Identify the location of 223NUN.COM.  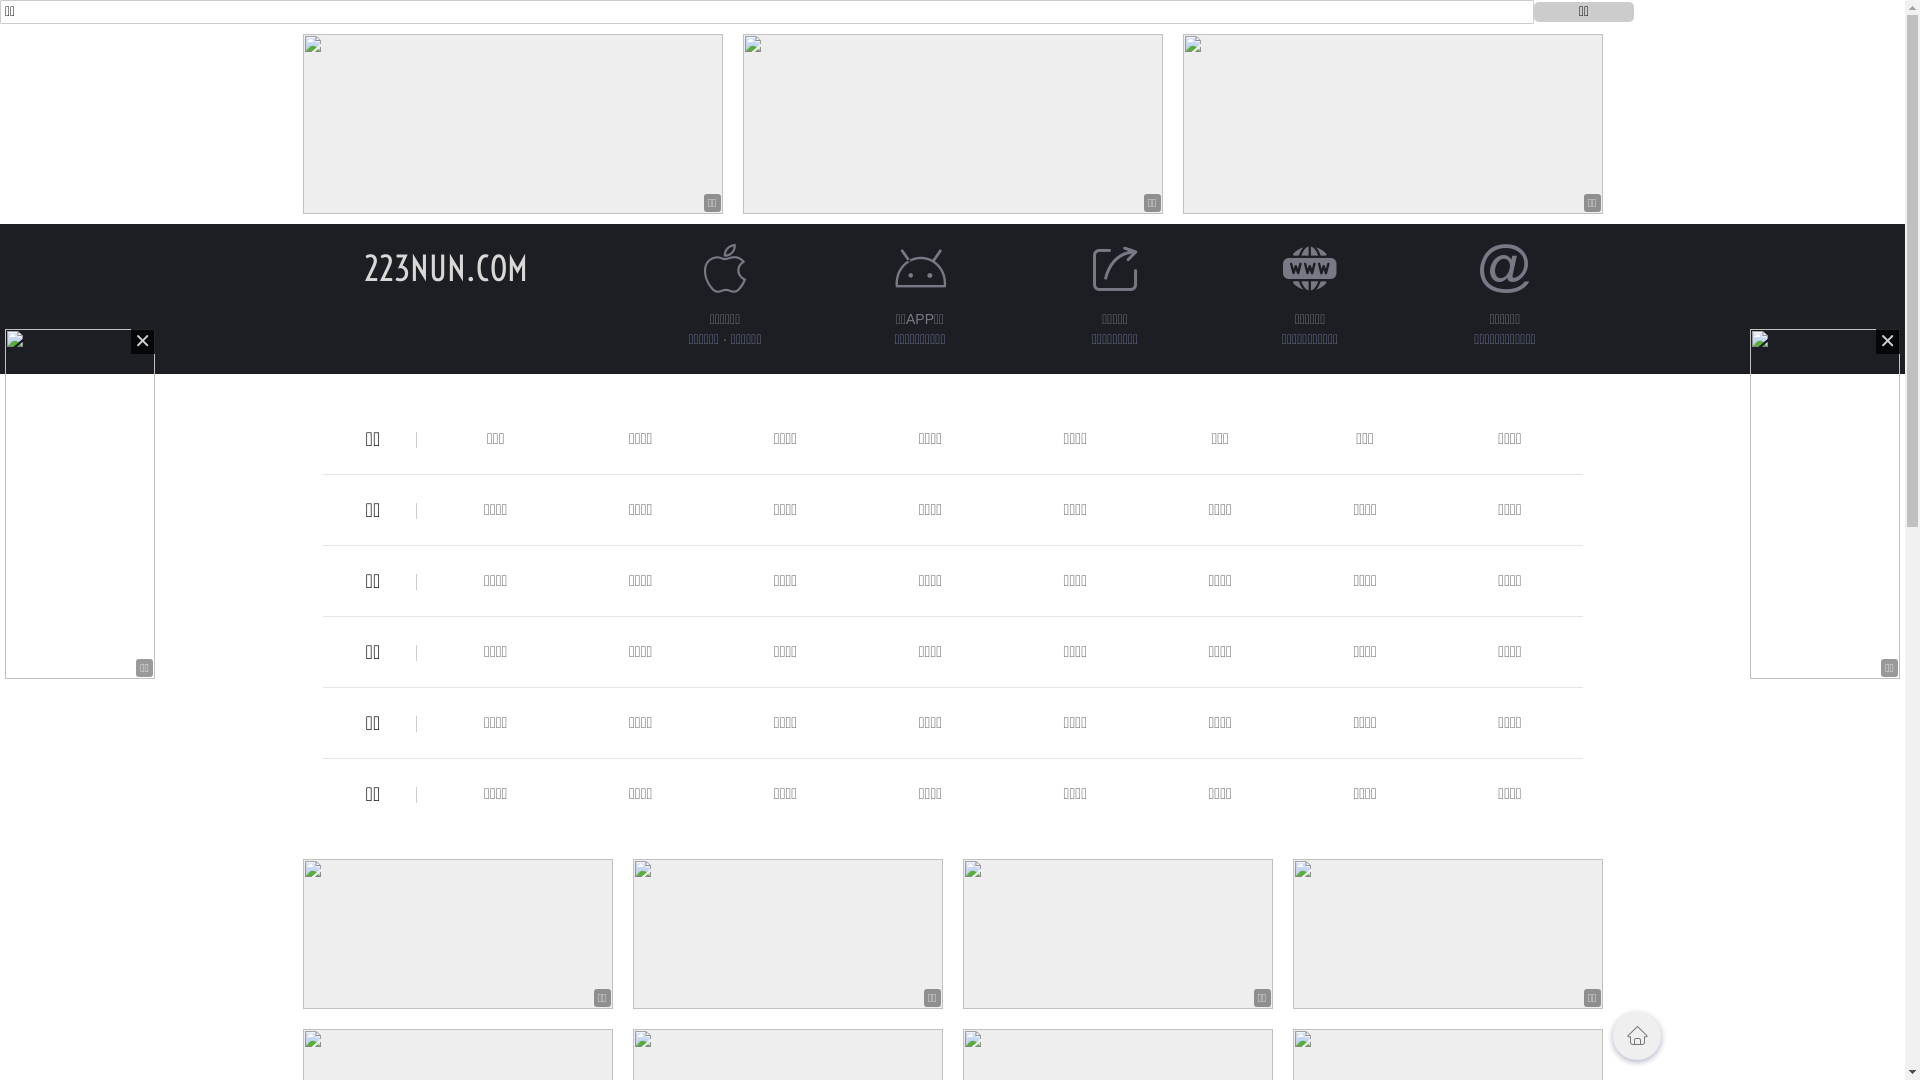
(446, 268).